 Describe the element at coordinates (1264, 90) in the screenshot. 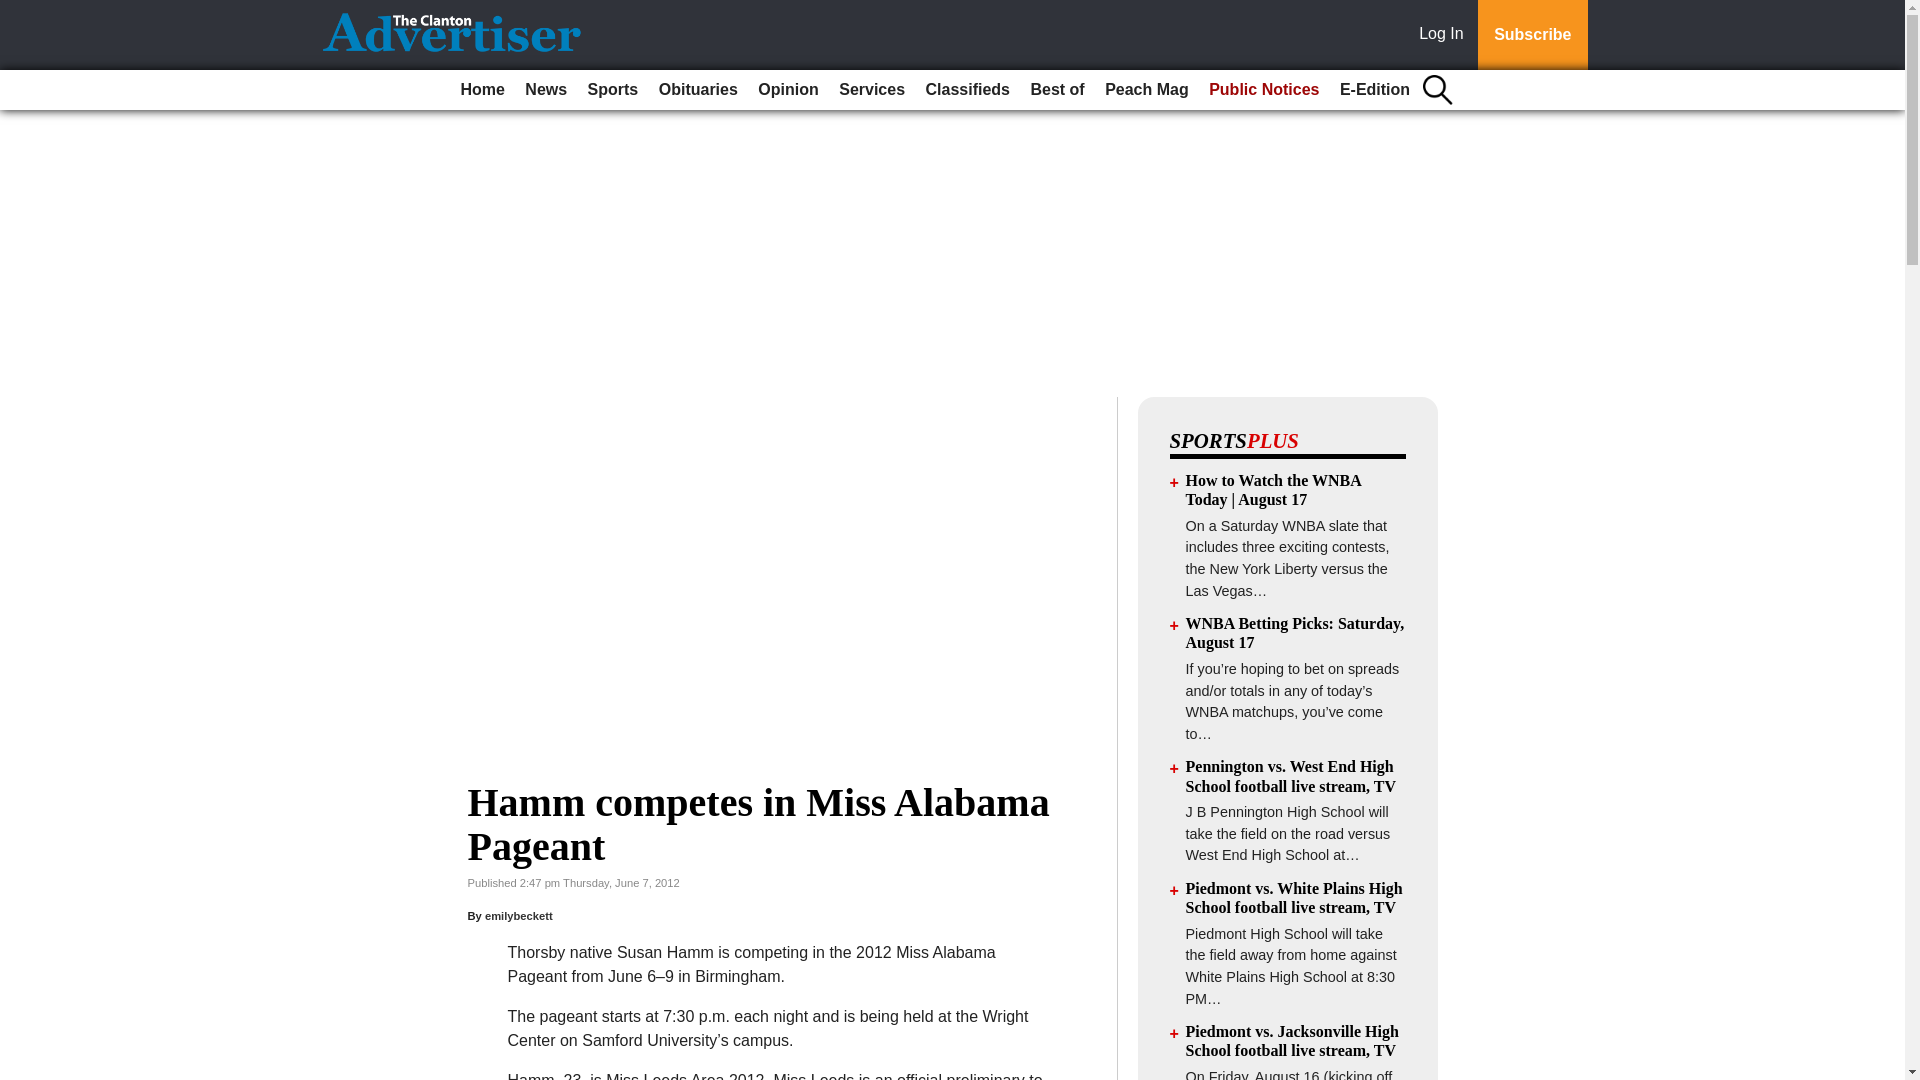

I see `Public Notices` at that location.